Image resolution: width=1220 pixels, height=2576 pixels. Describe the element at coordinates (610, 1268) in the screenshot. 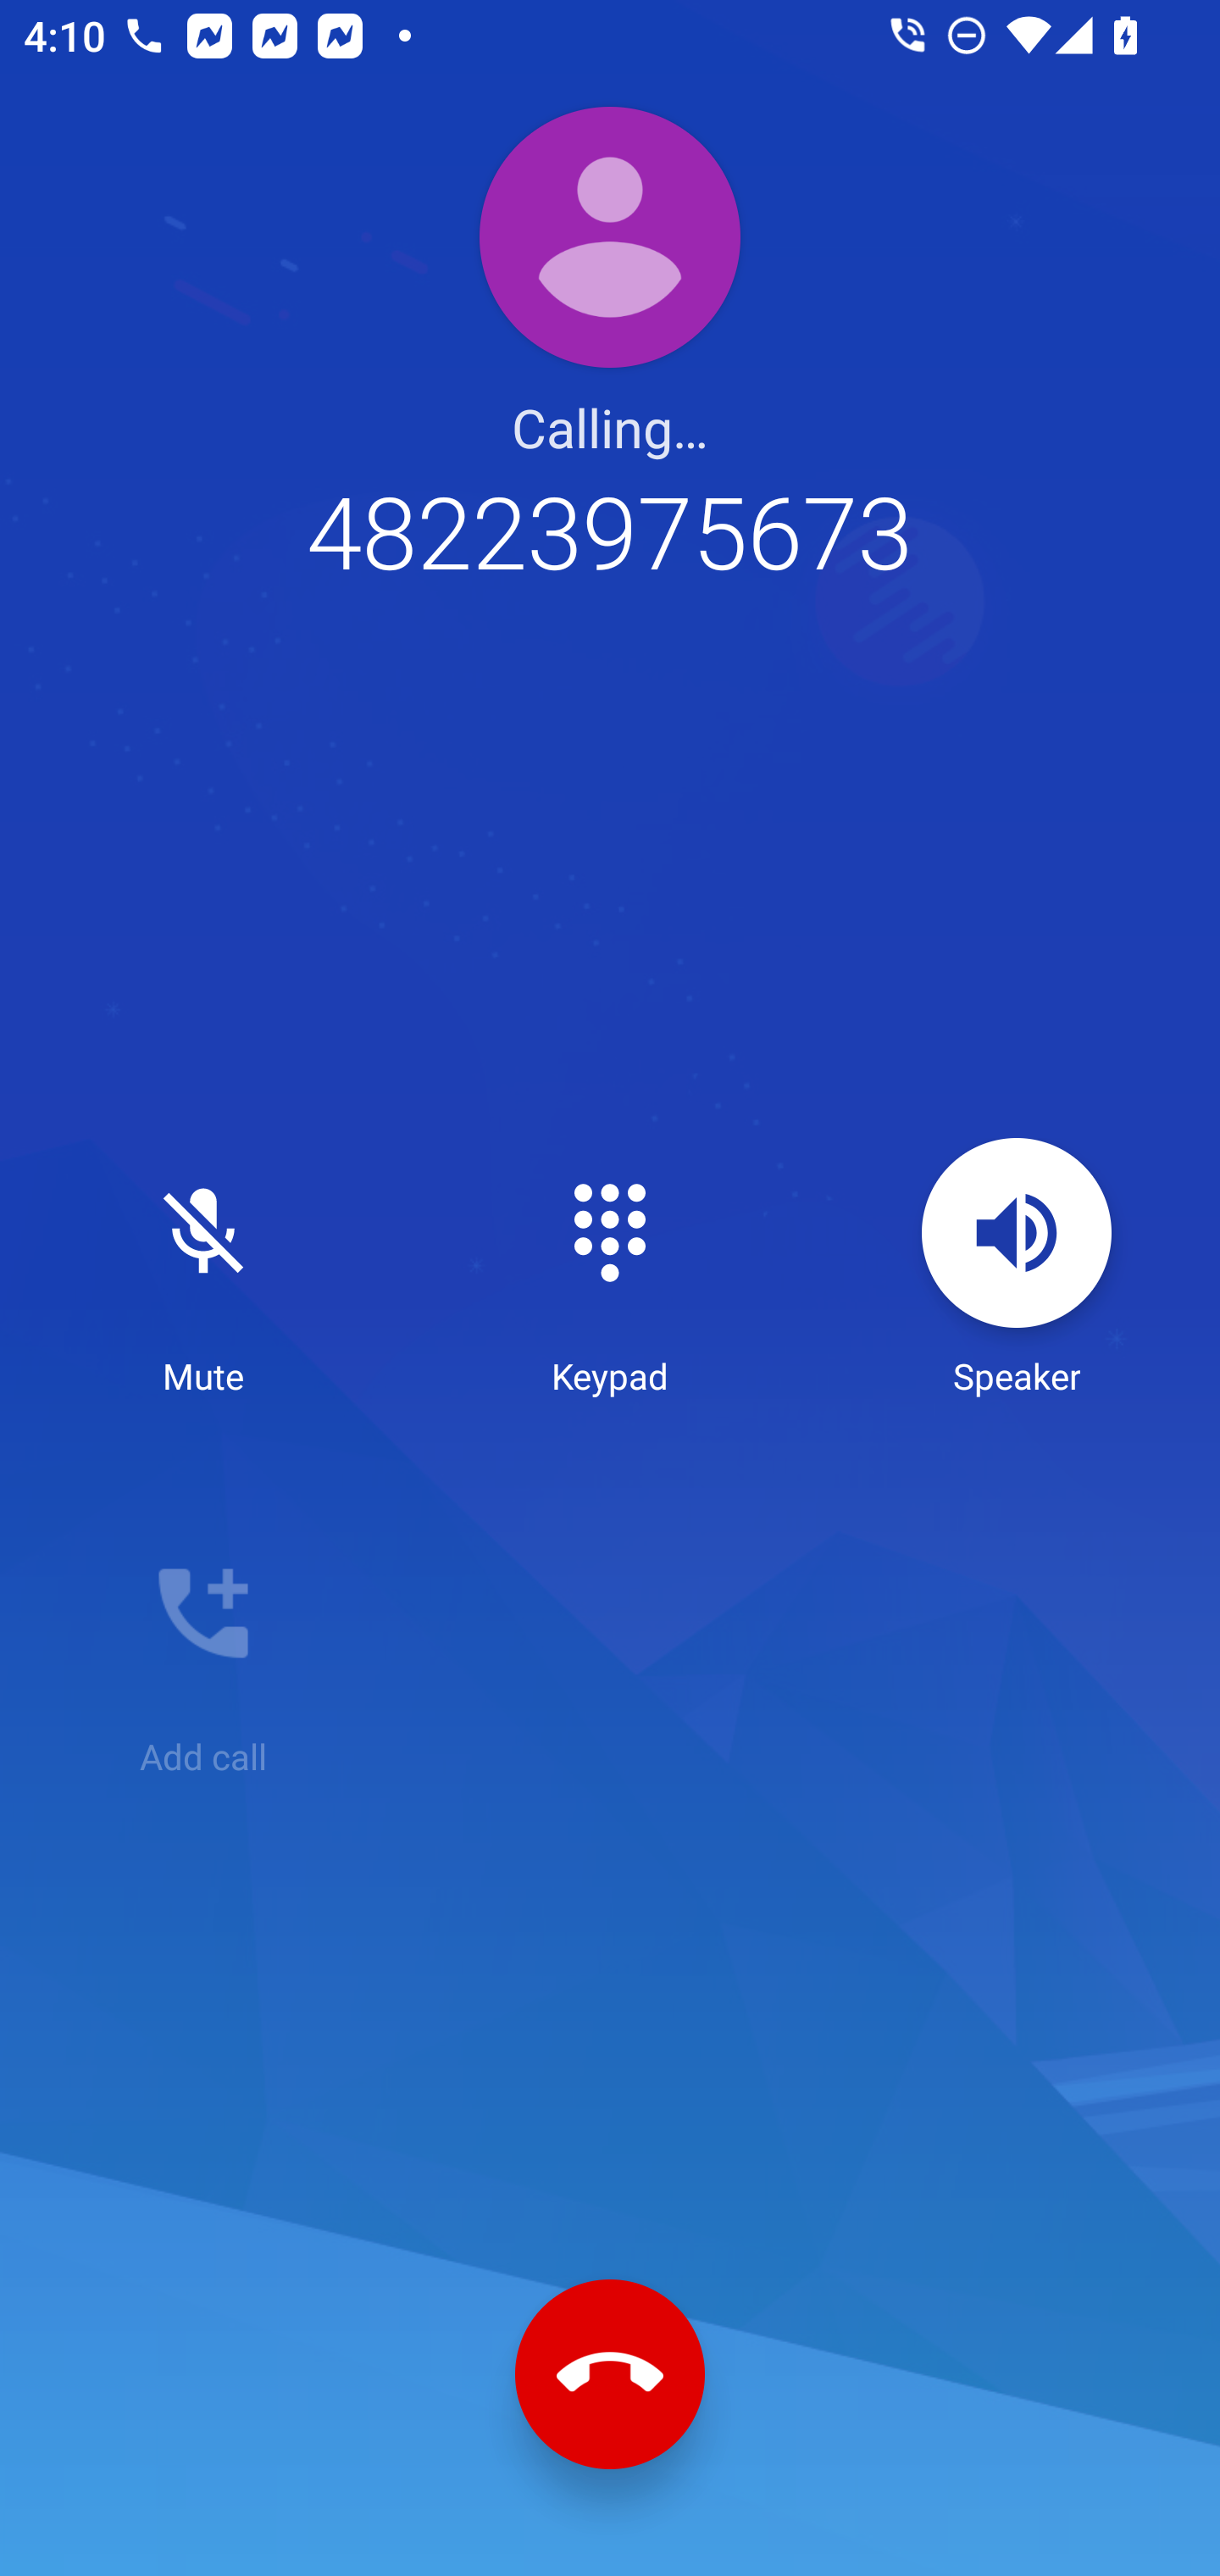

I see `Keypad` at that location.